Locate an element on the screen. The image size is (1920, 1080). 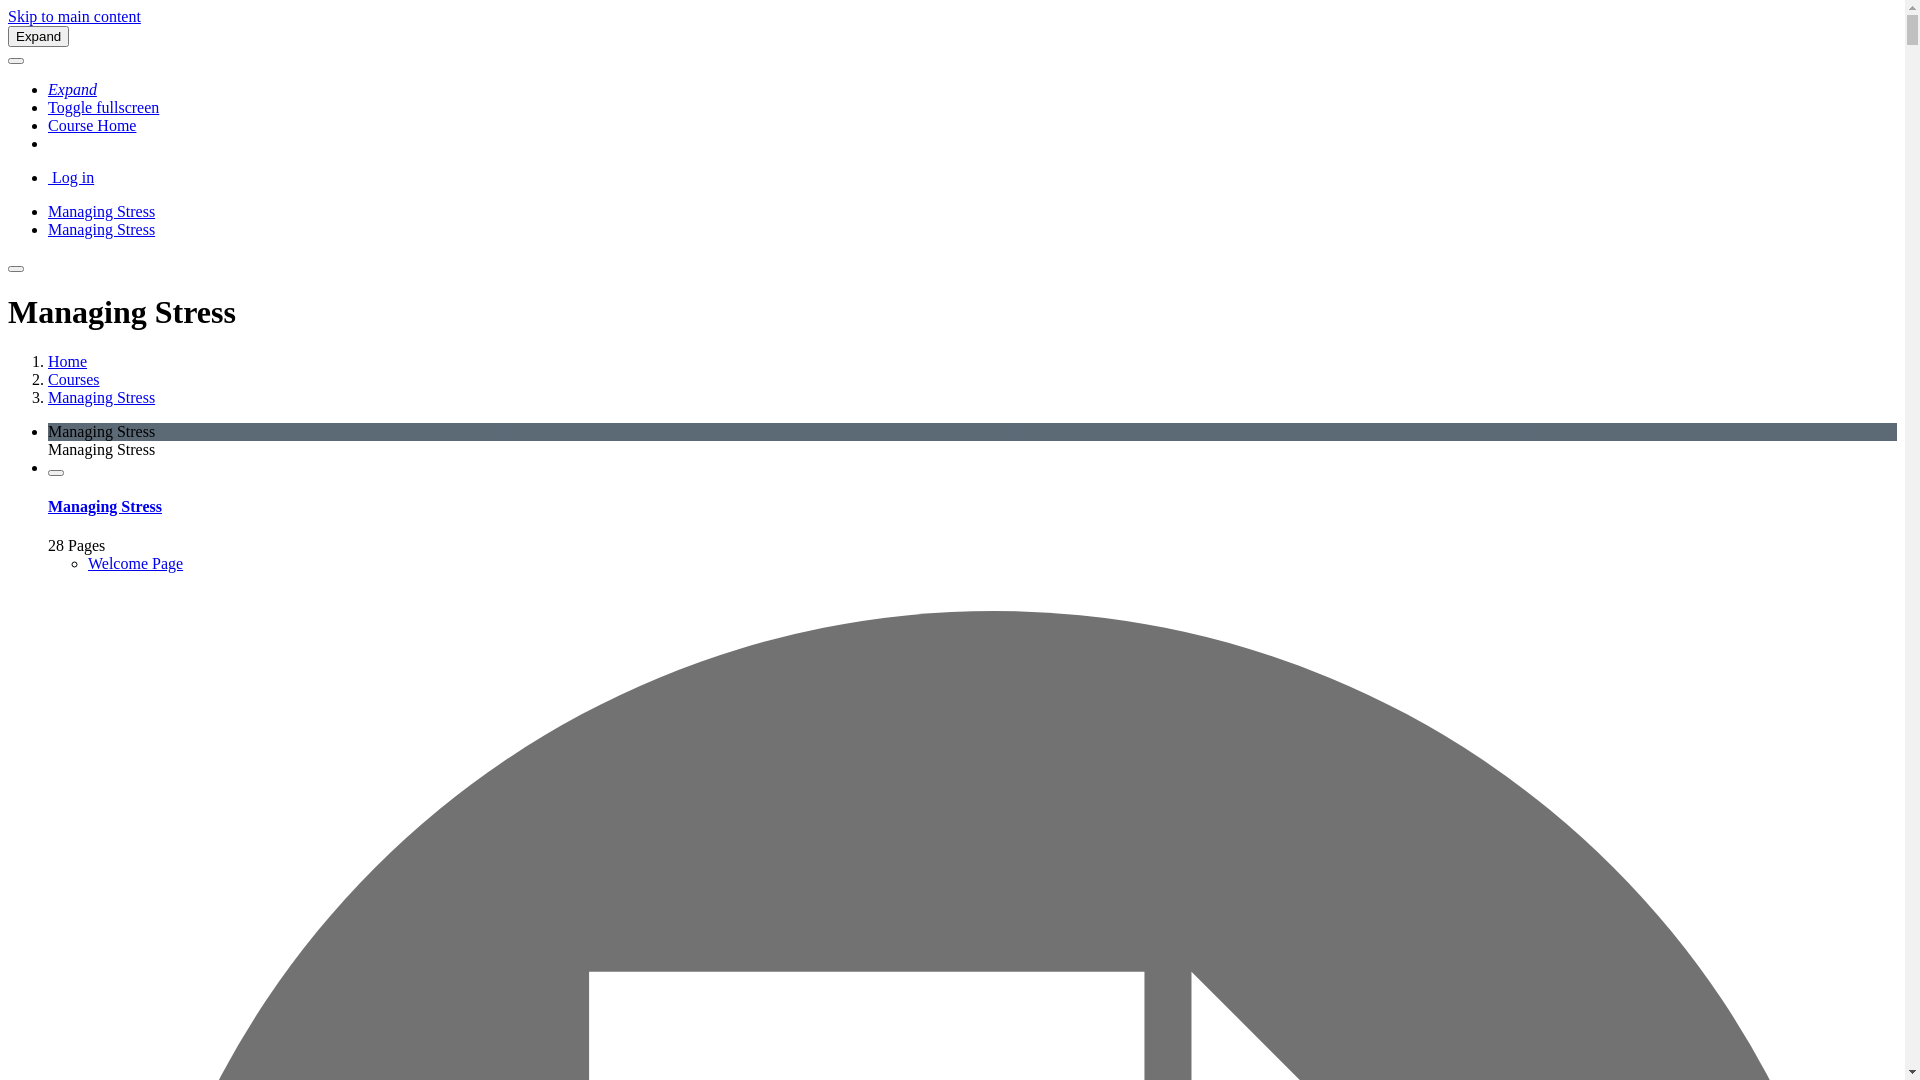
Managing Stress is located at coordinates (102, 398).